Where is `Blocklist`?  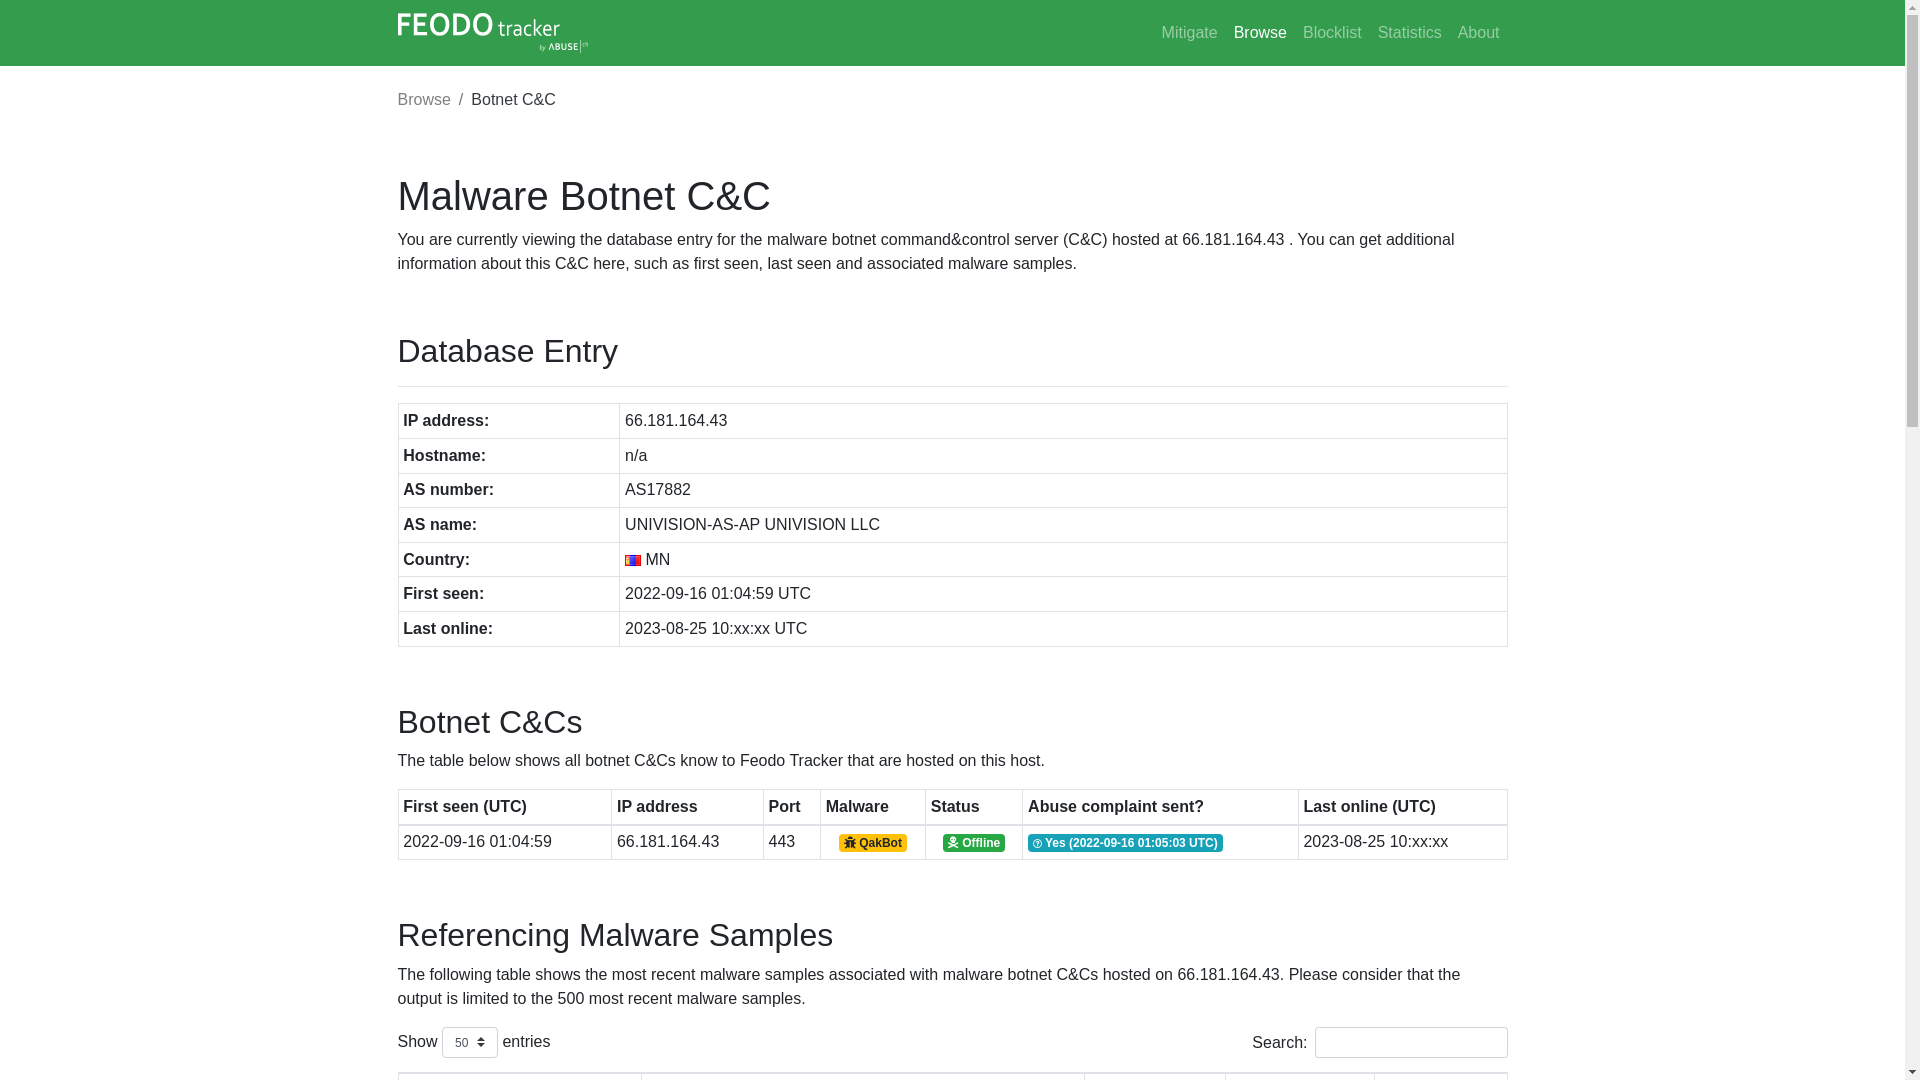 Blocklist is located at coordinates (1332, 33).